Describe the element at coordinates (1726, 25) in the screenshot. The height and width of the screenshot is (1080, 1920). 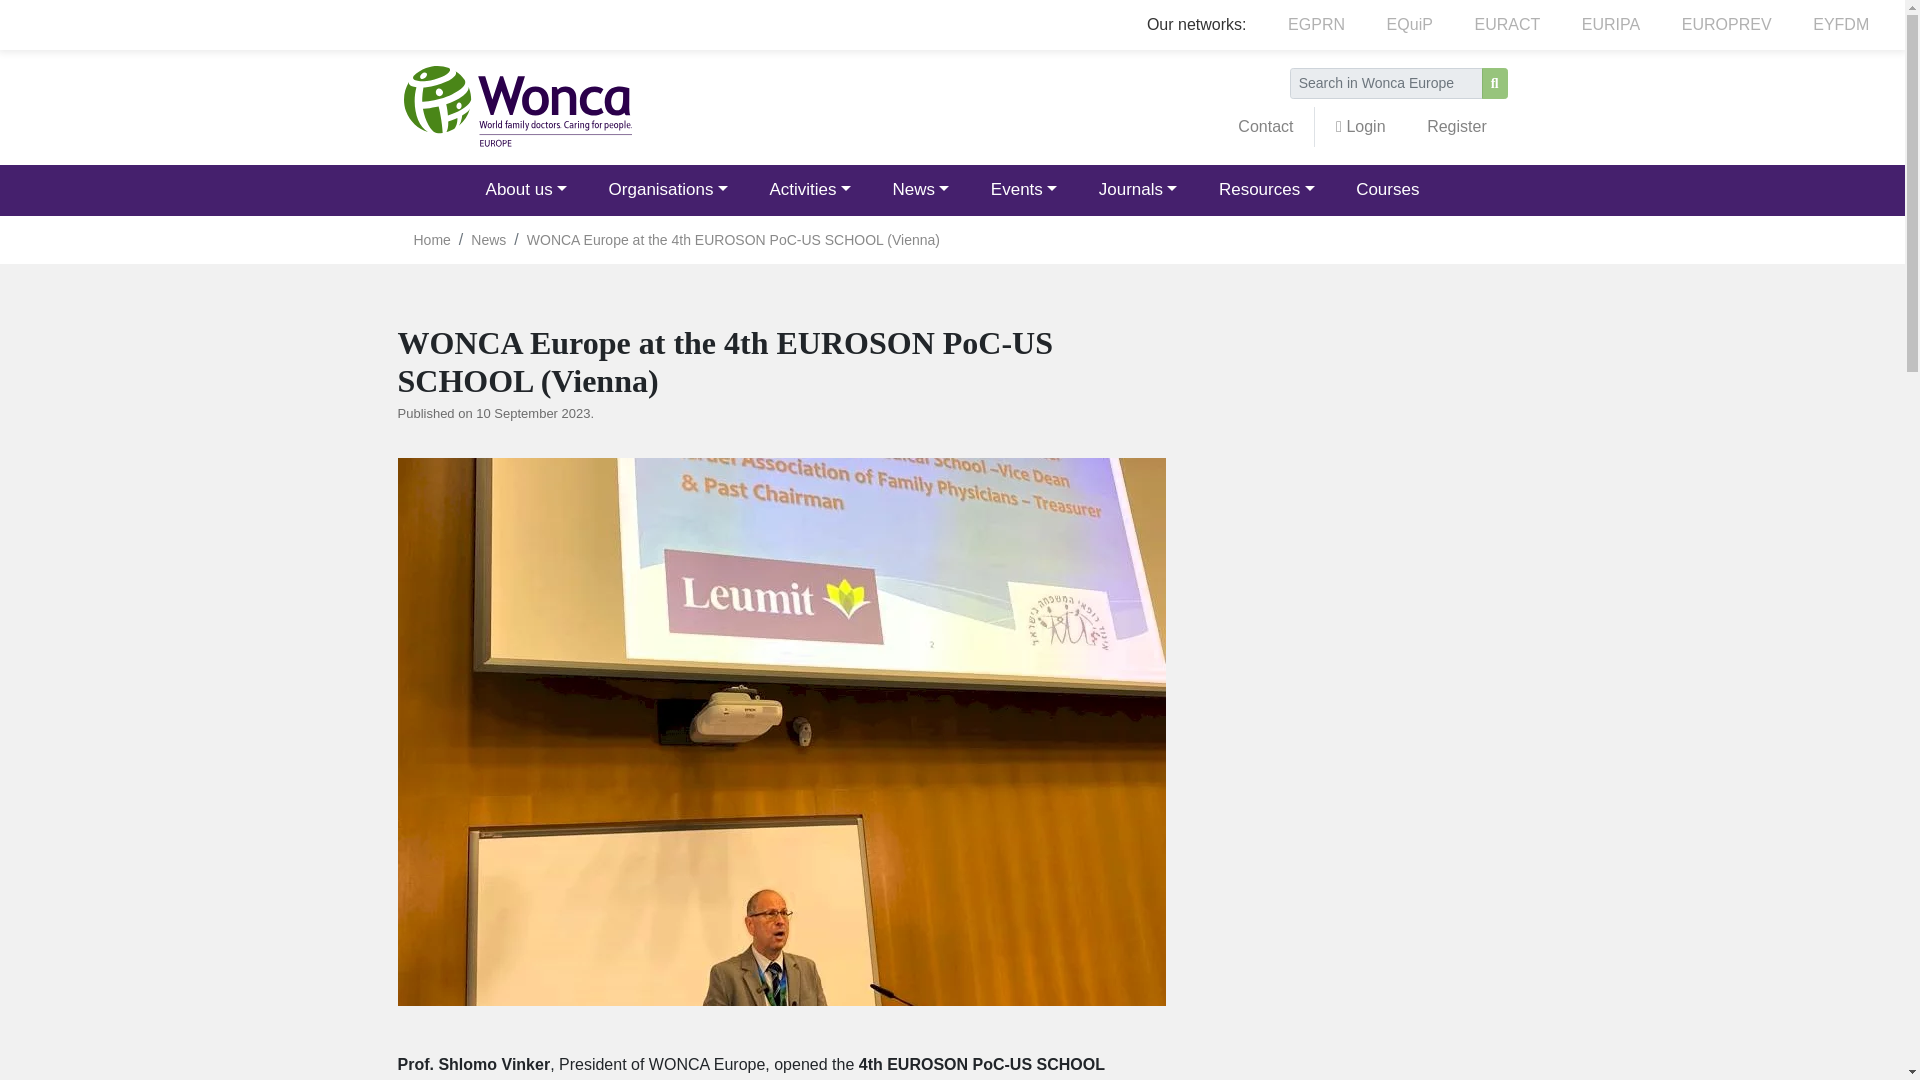
I see `EUROPREV` at that location.